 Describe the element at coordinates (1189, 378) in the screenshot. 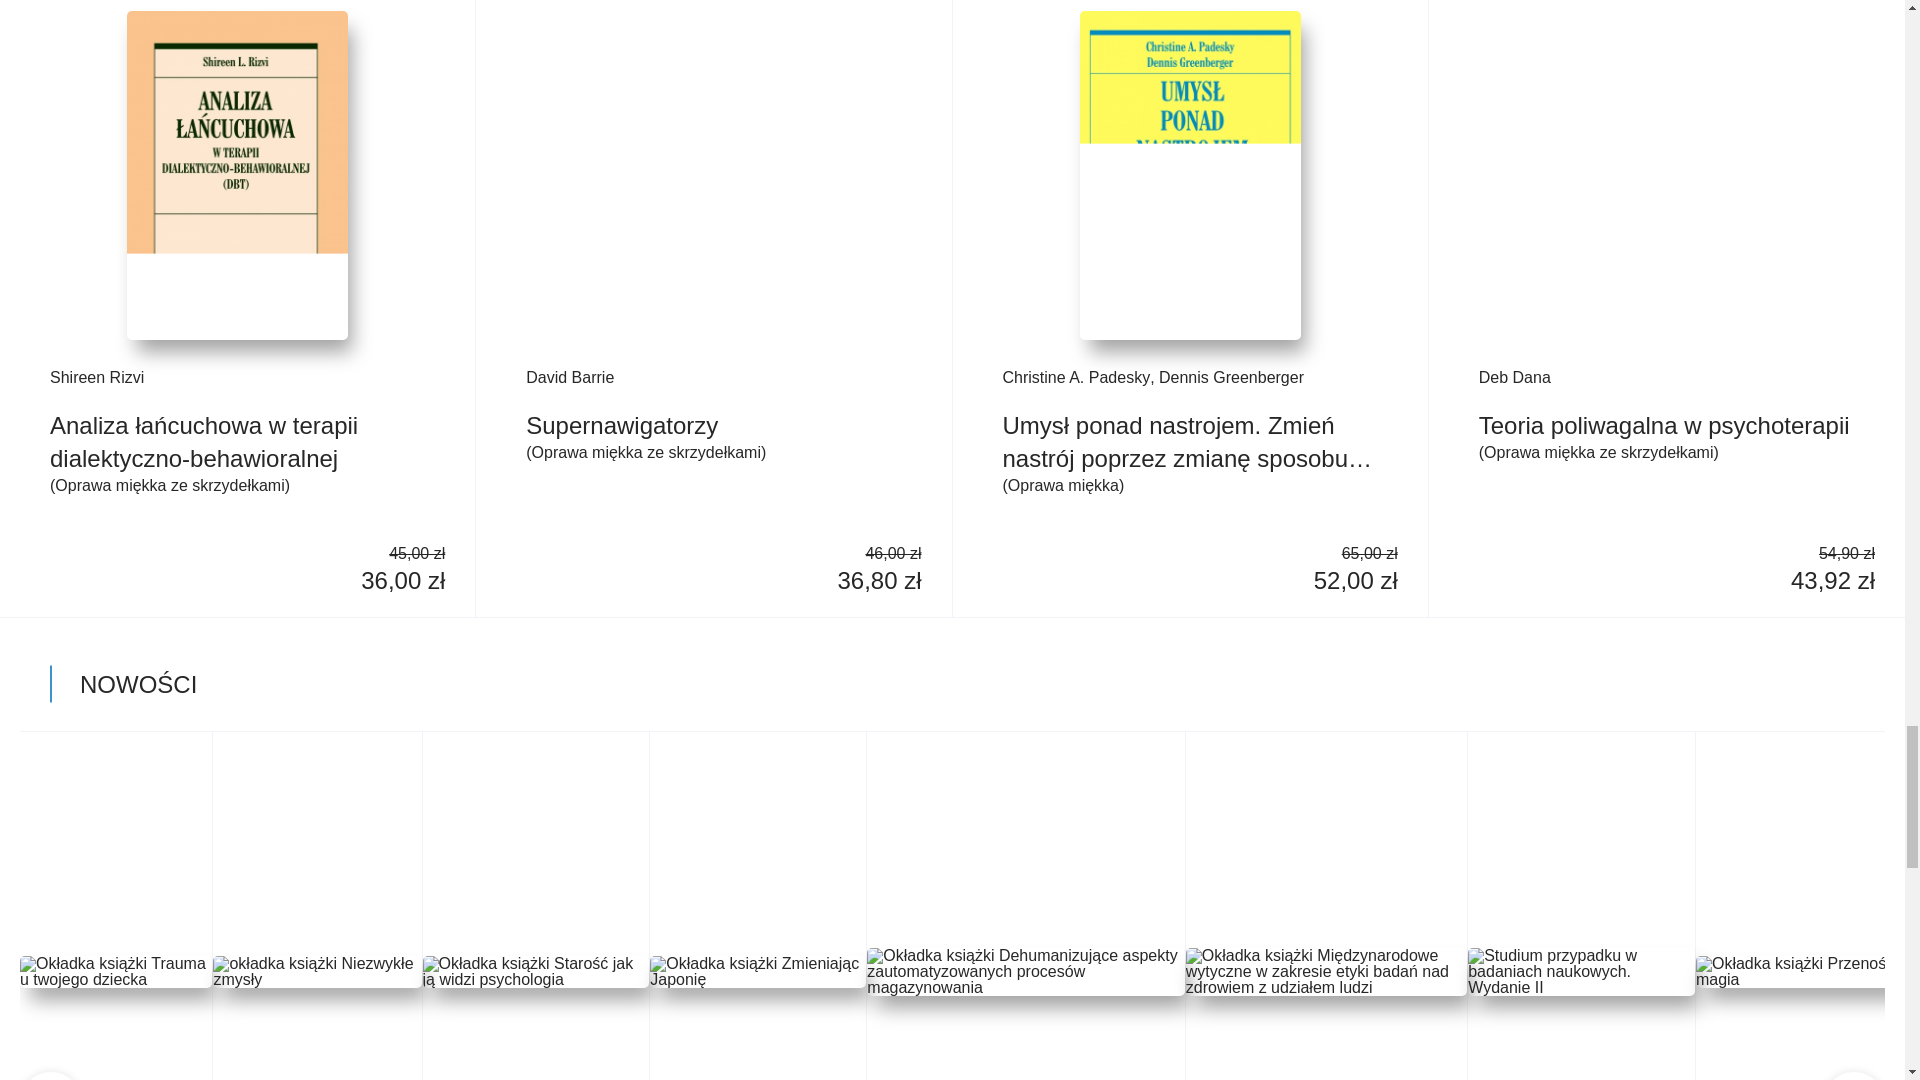

I see `Christine A. Padesky, Dennis Greenberger` at that location.